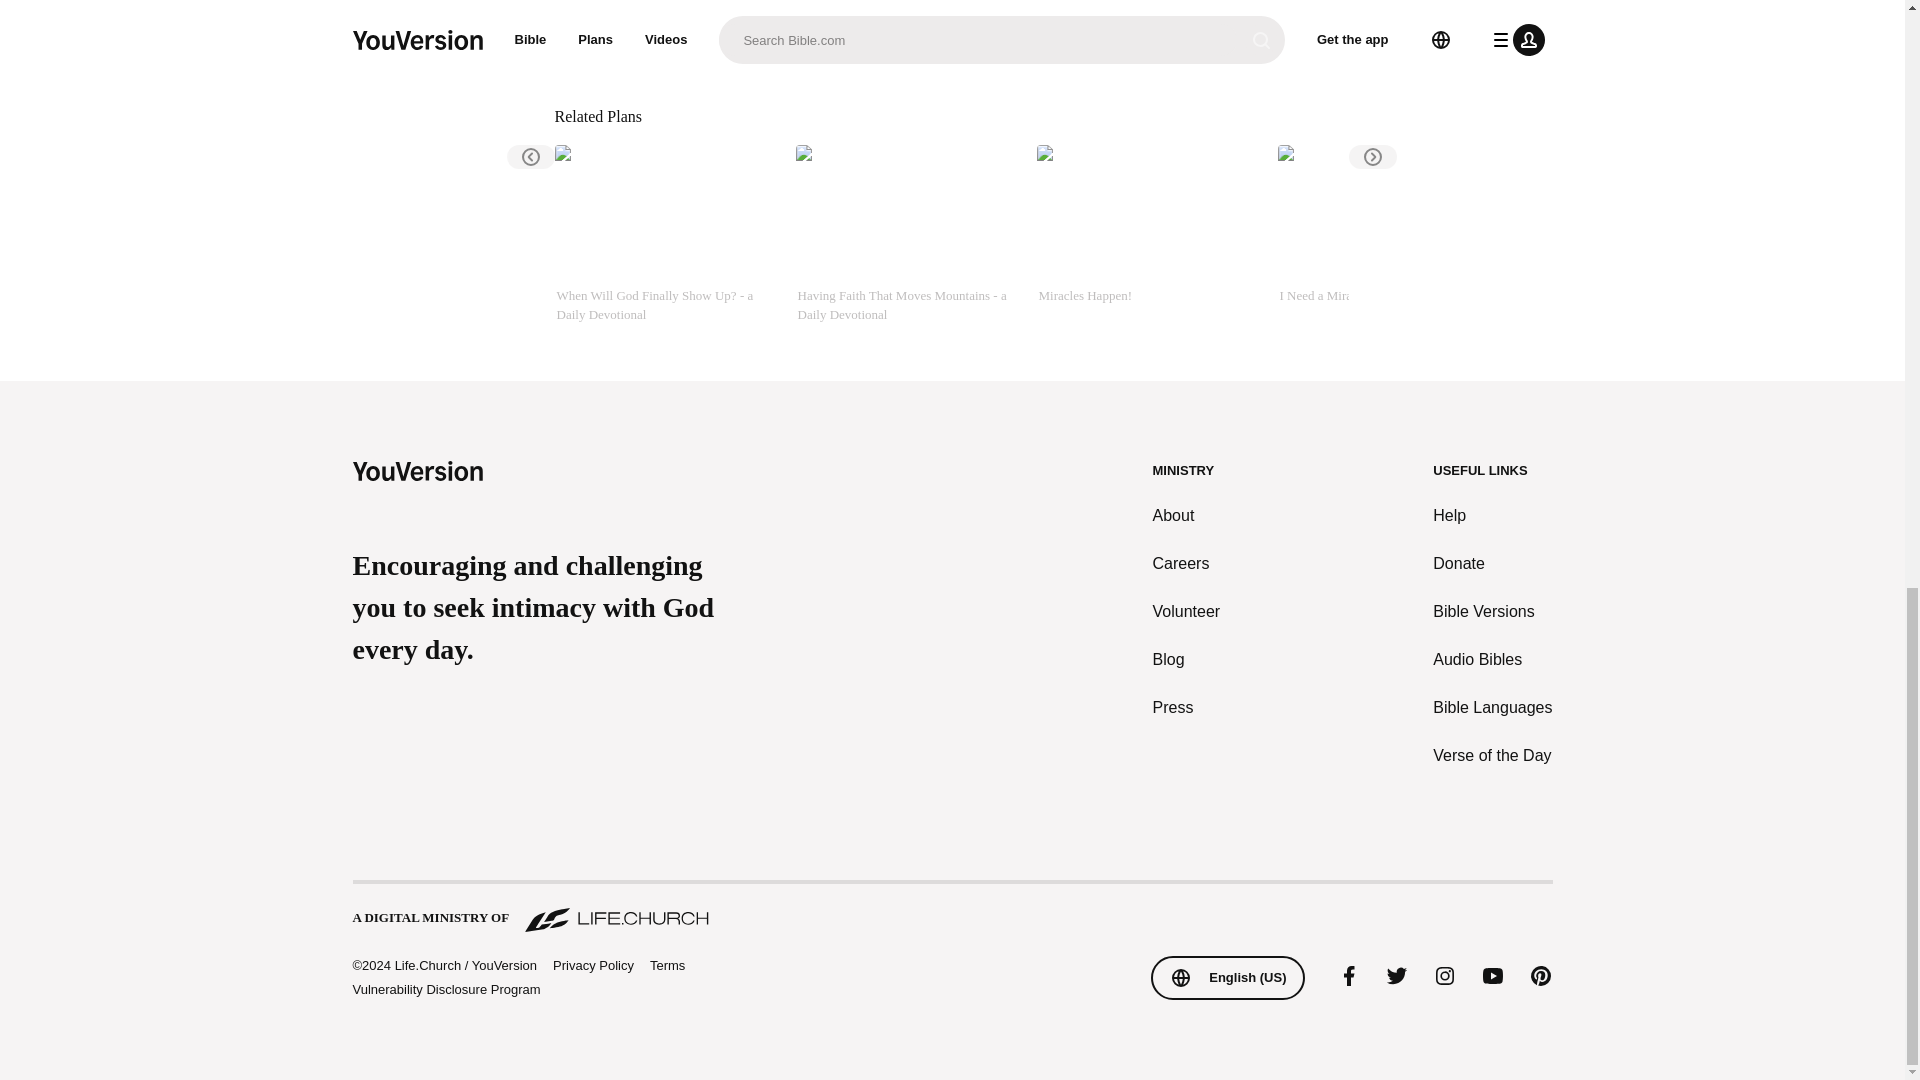 This screenshot has height=1080, width=1920. What do you see at coordinates (680, 40) in the screenshot?
I see `About The Publisher` at bounding box center [680, 40].